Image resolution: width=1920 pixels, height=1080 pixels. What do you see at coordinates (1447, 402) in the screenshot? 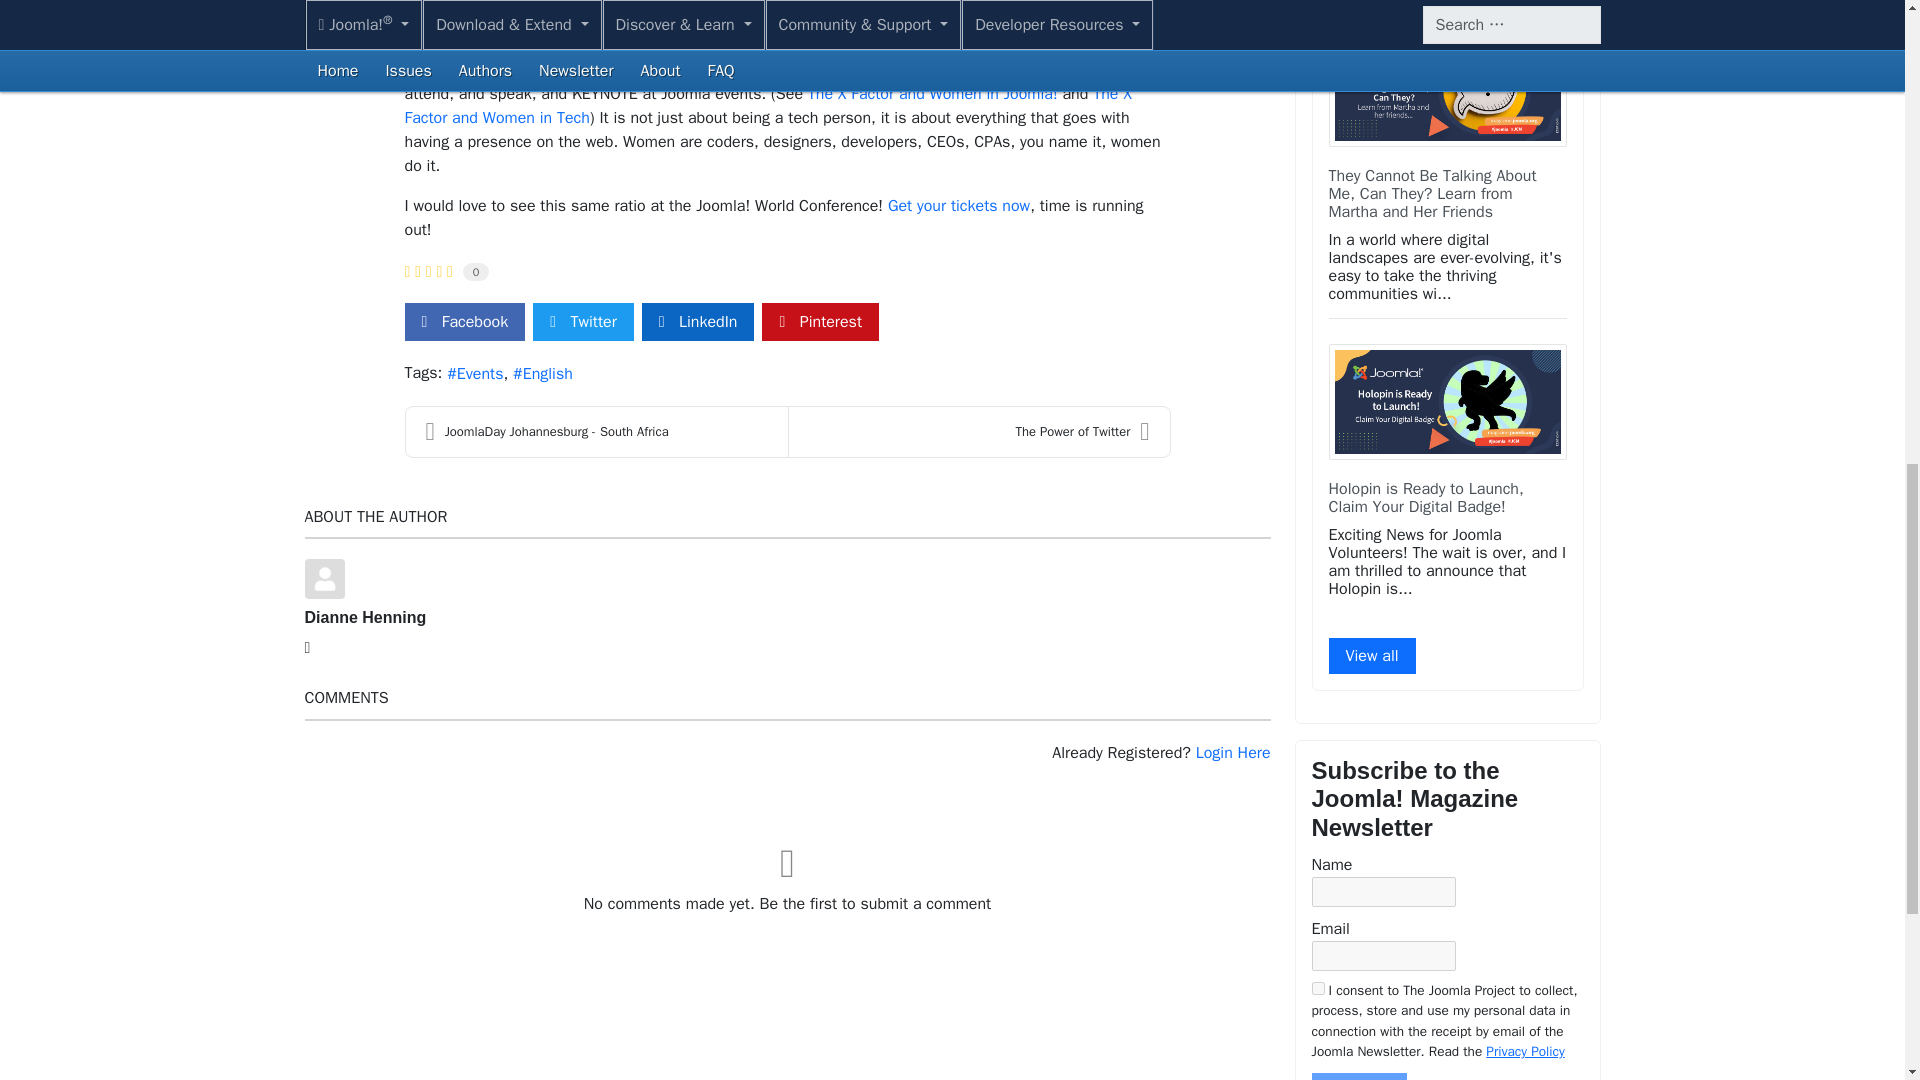
I see `2024---JCM-Template-Holopin` at bounding box center [1447, 402].